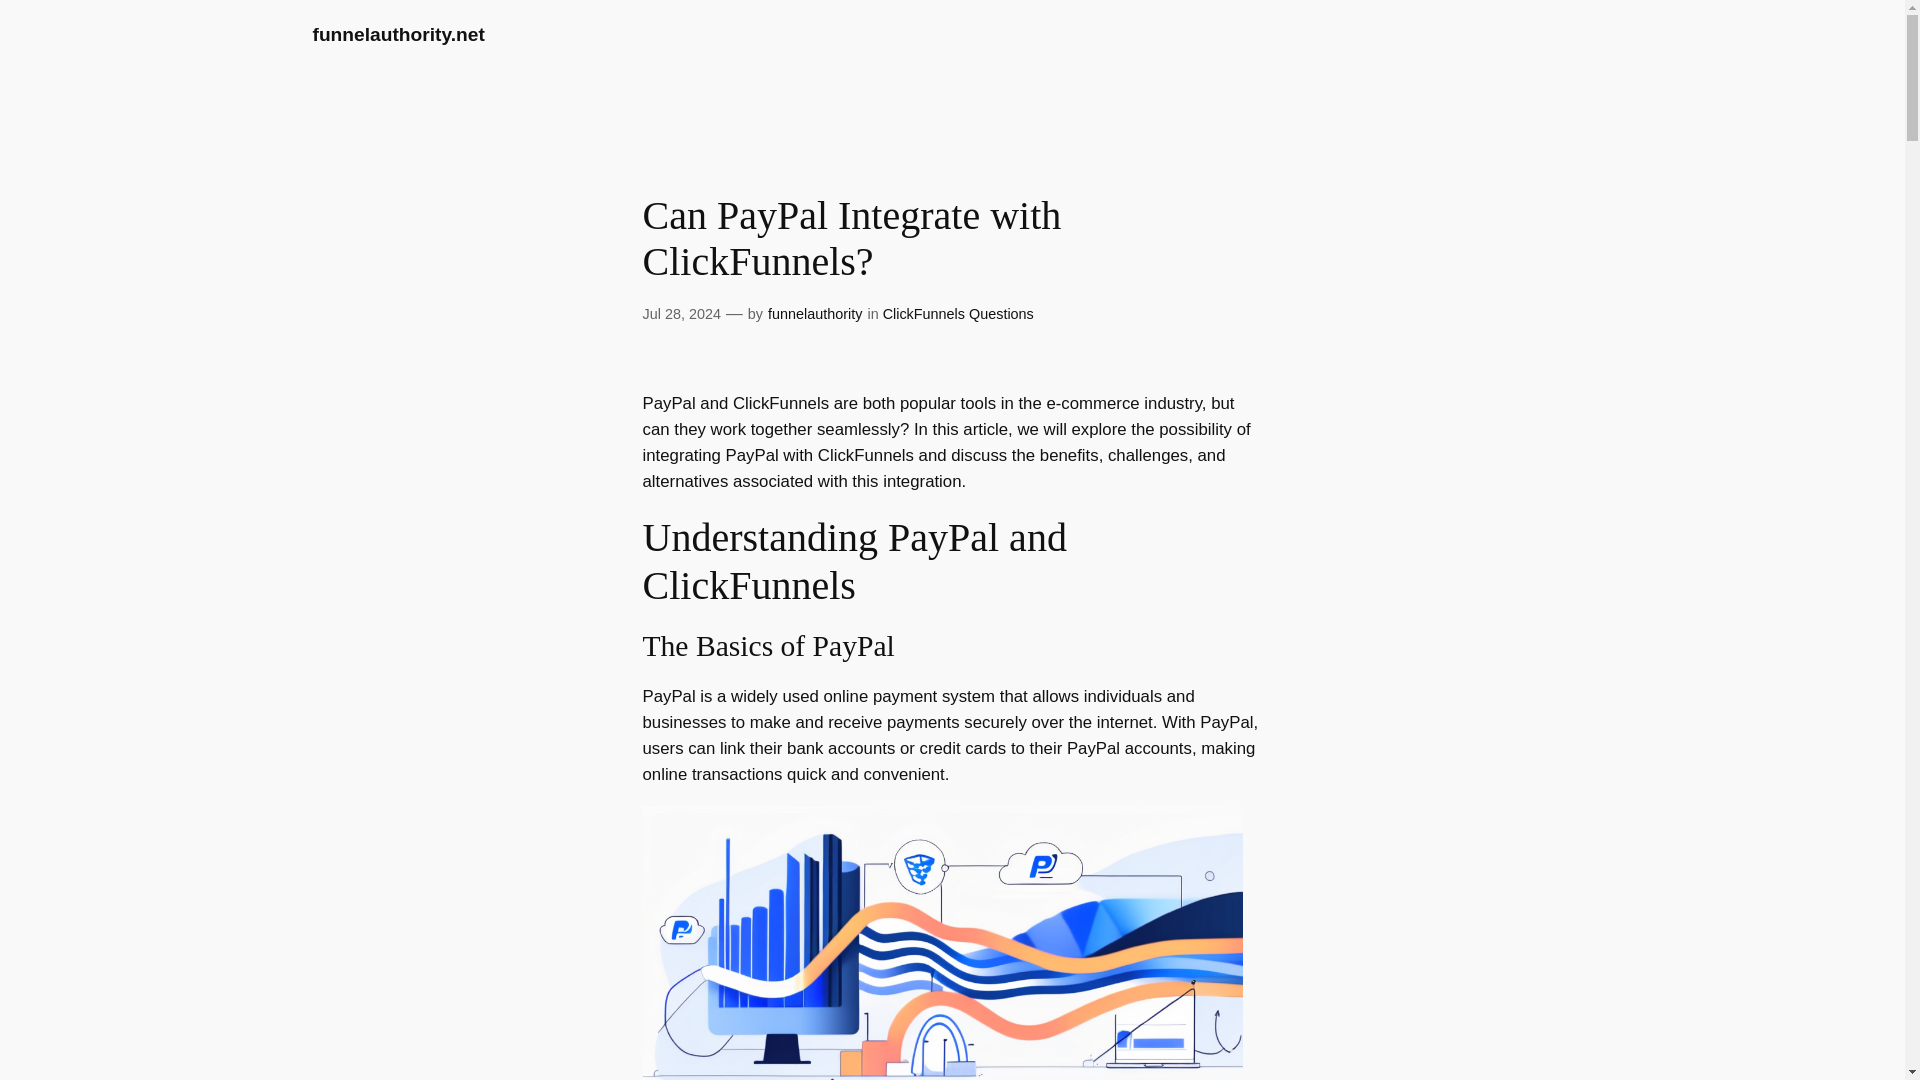 The height and width of the screenshot is (1080, 1920). Describe the element at coordinates (958, 313) in the screenshot. I see `ClickFunnels Questions` at that location.